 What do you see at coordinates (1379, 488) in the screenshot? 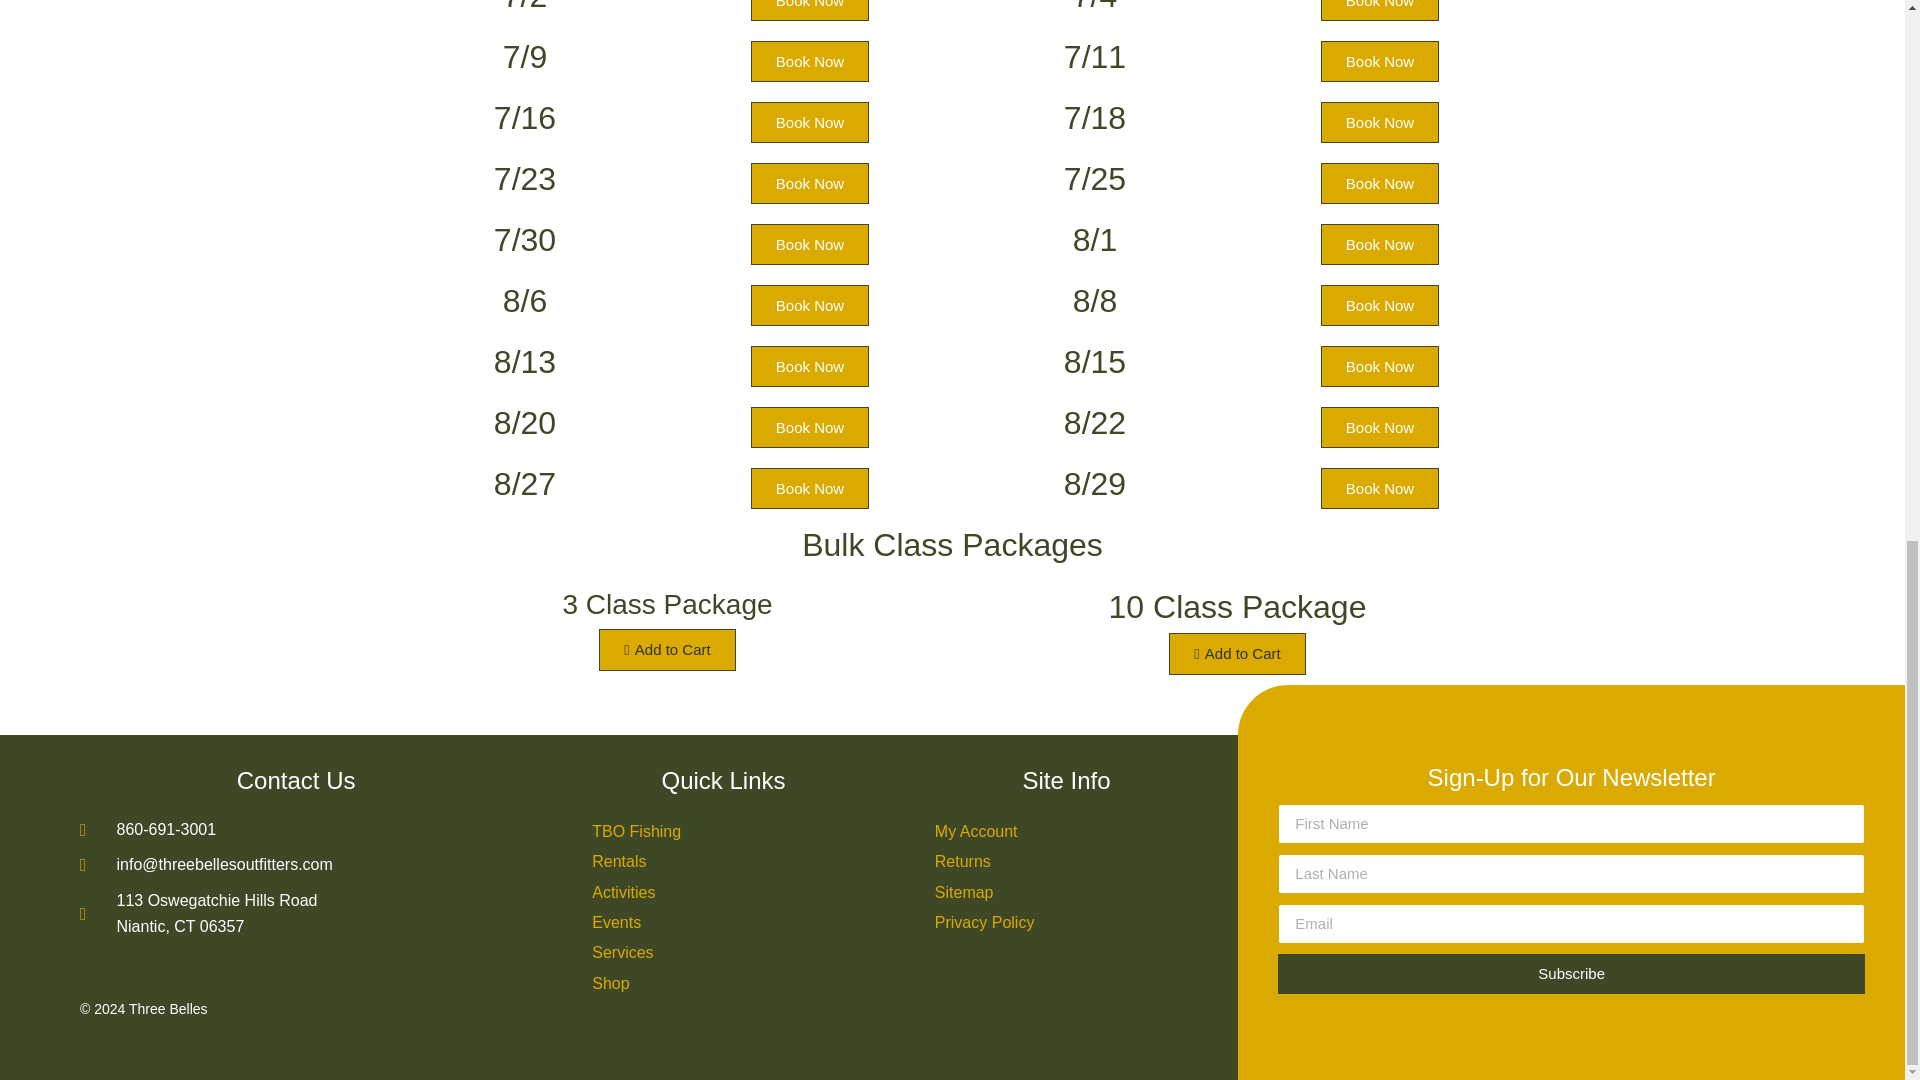
I see `Book Now` at bounding box center [1379, 488].